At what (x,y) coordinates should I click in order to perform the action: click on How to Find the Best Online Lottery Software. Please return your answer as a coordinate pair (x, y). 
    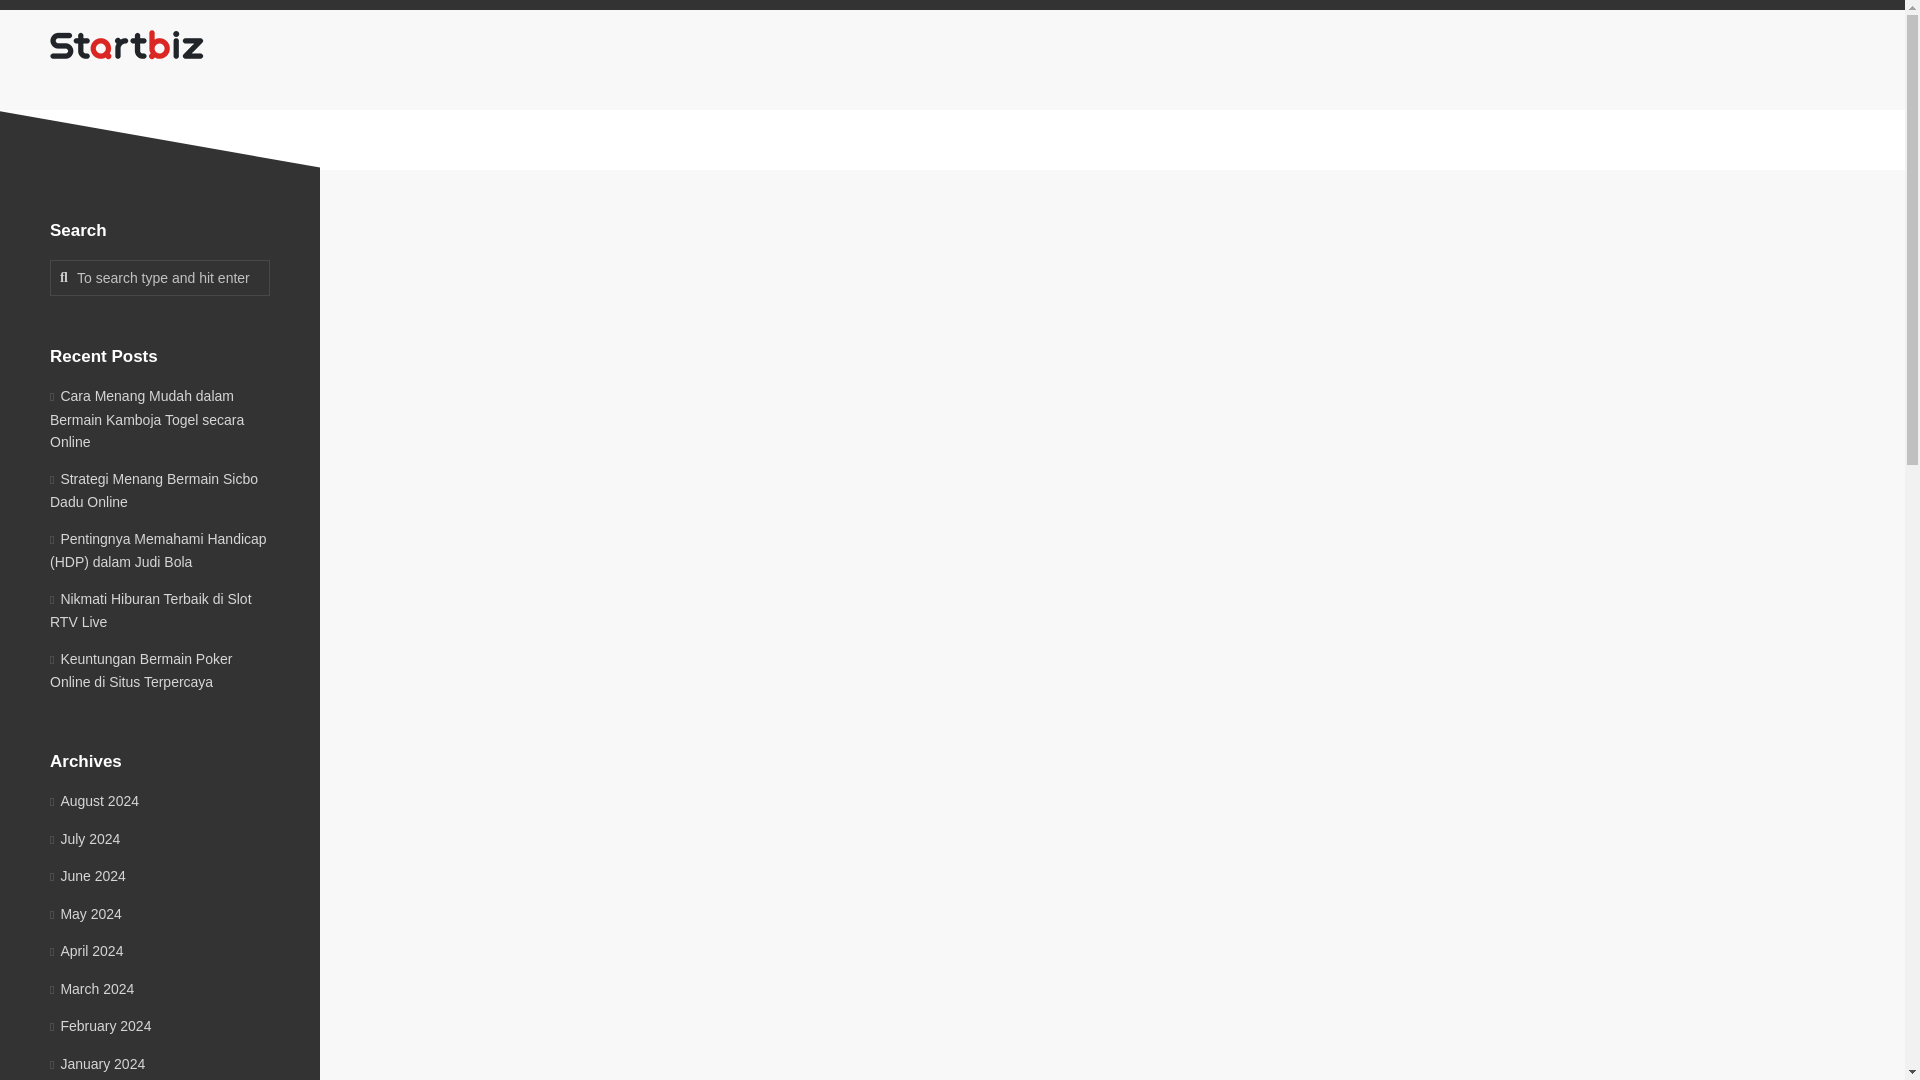
    Looking at the image, I should click on (1062, 400).